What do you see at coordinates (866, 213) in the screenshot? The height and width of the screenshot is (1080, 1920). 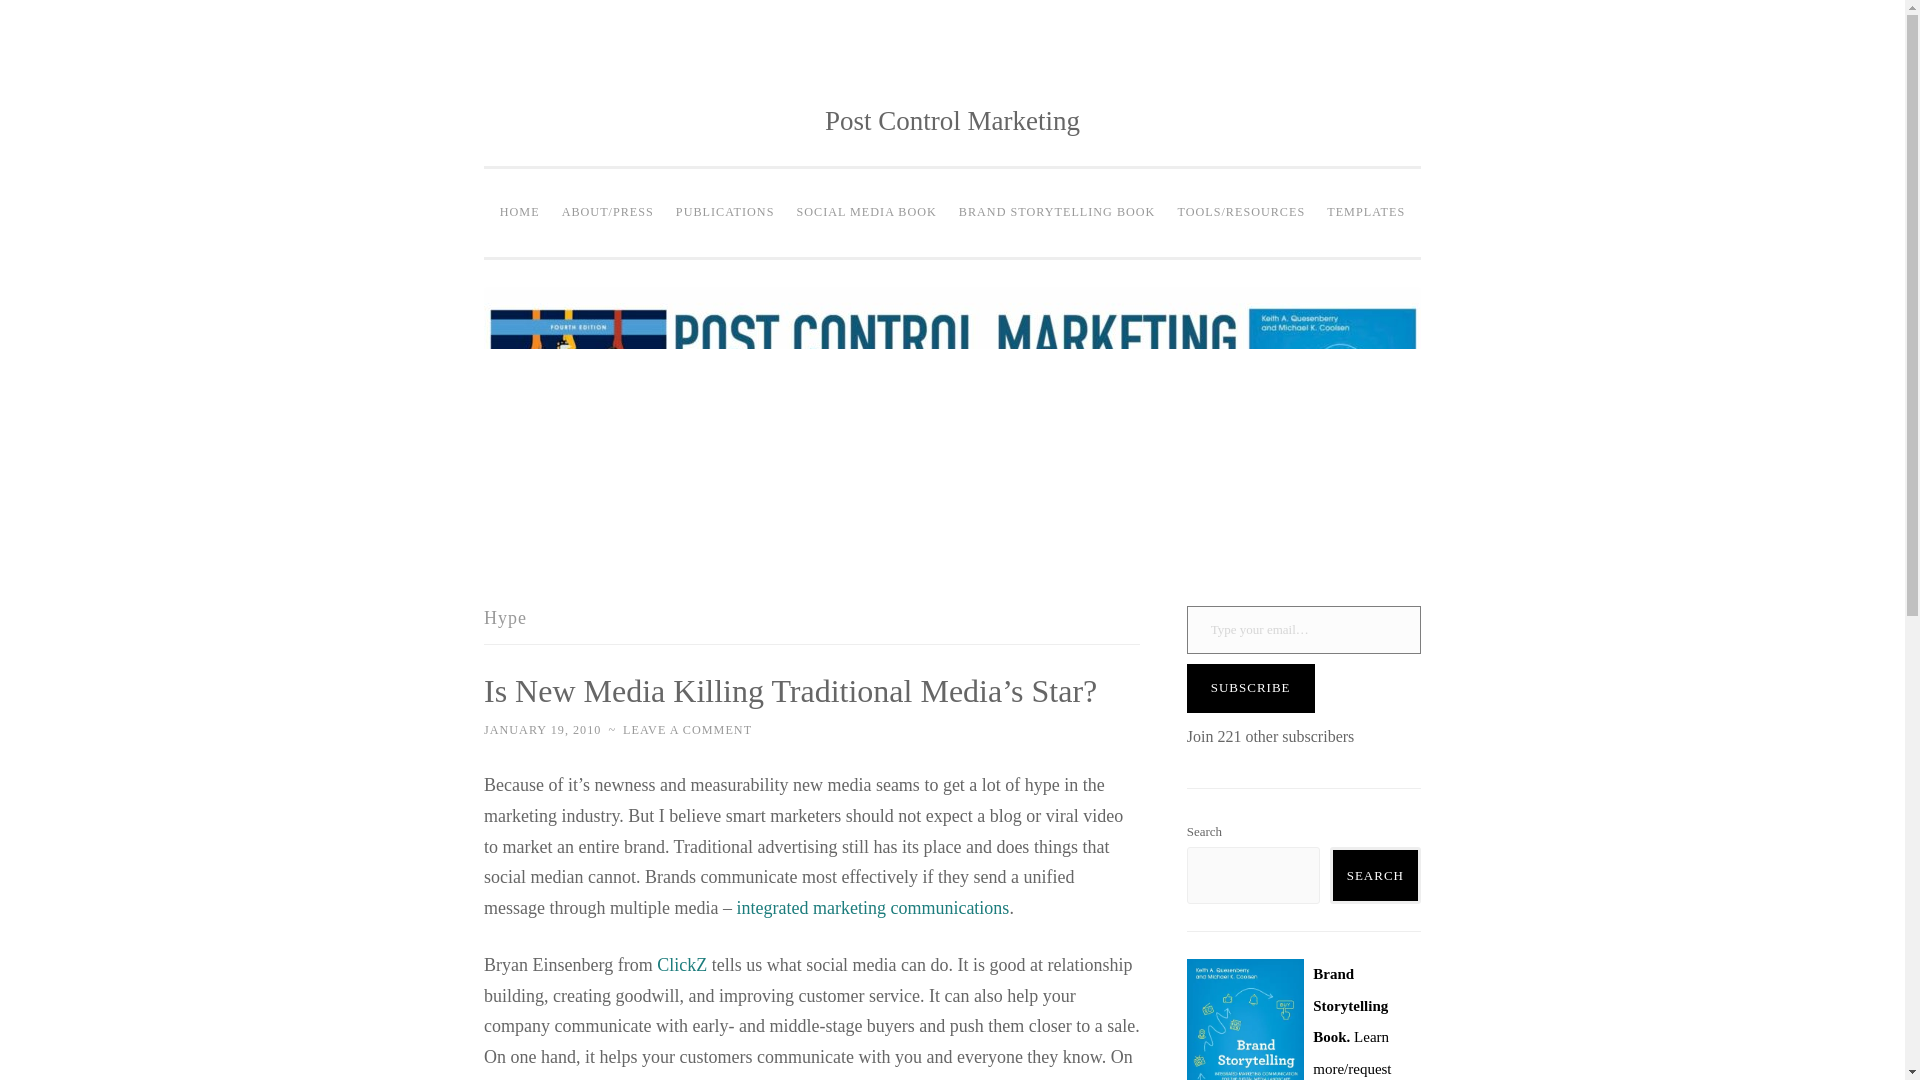 I see `SOCIAL MEDIA BOOK` at bounding box center [866, 213].